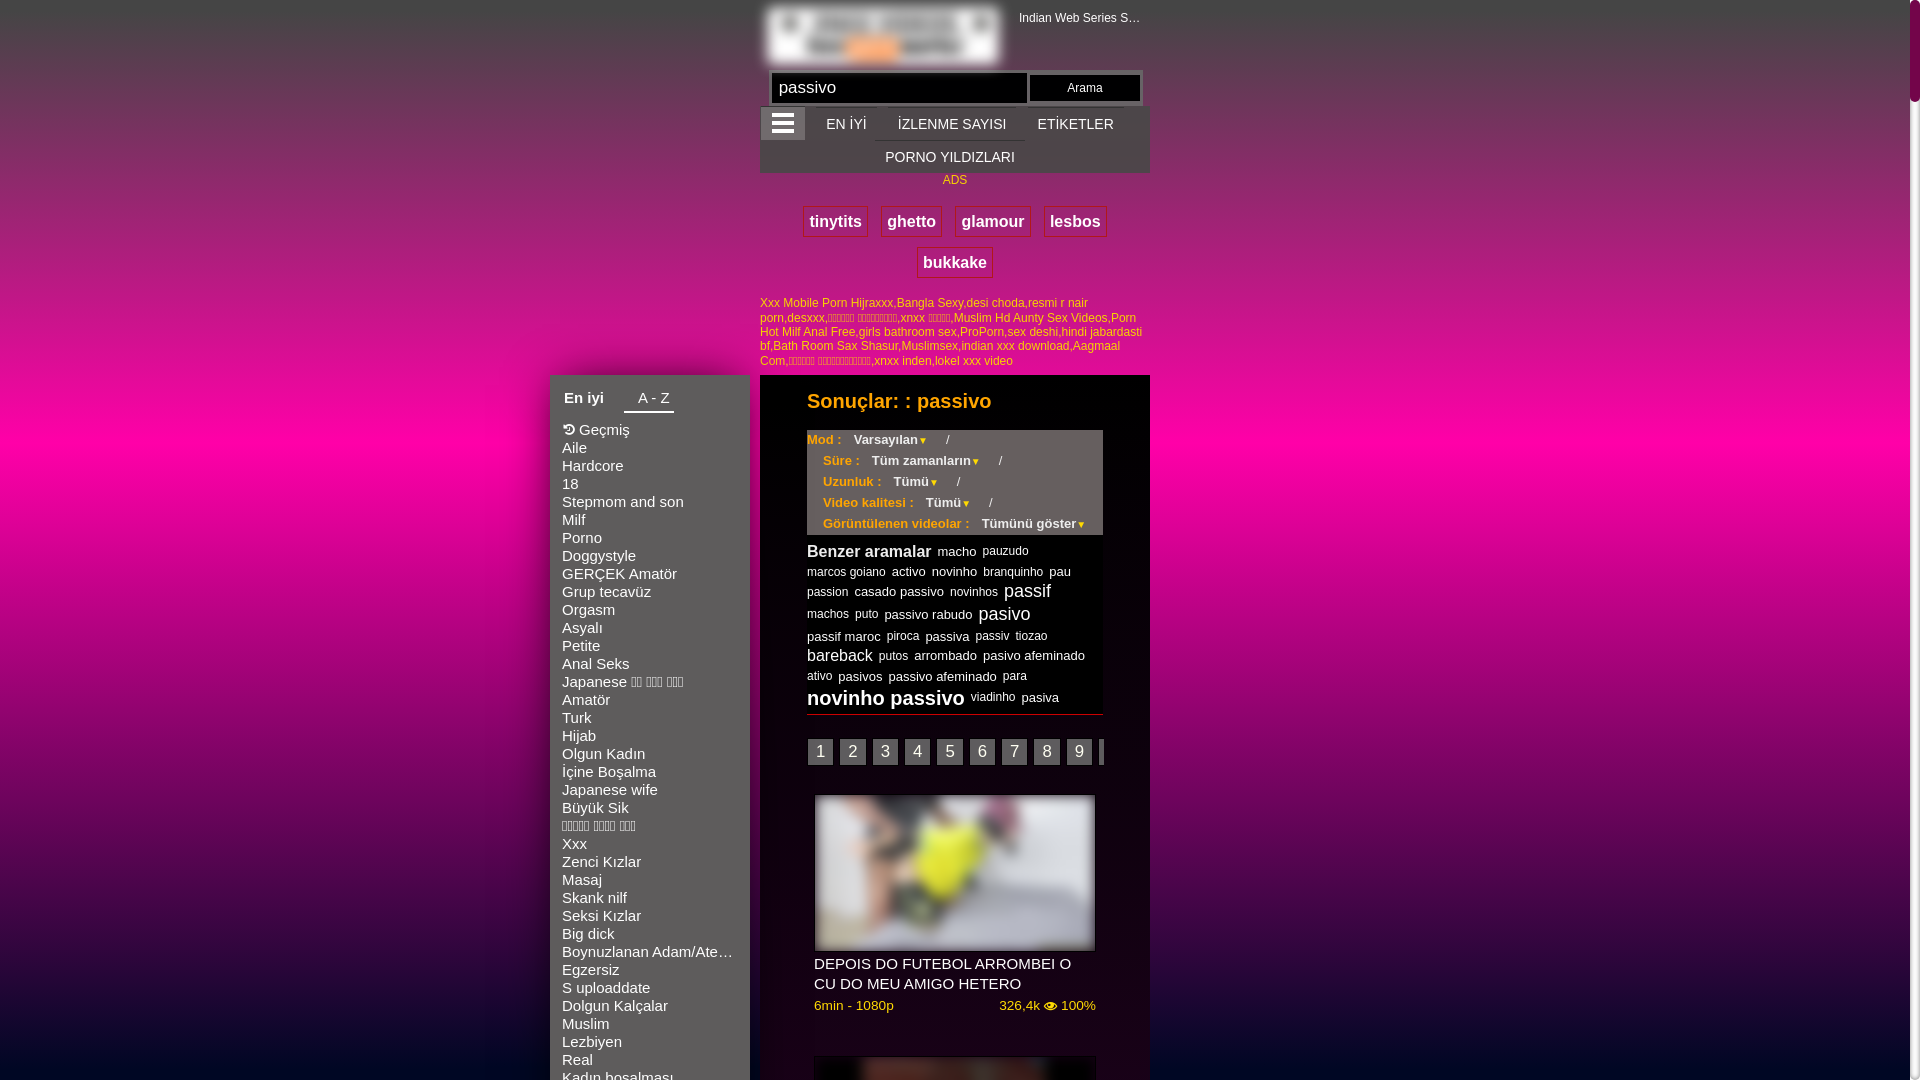 This screenshot has width=1920, height=1080. What do you see at coordinates (650, 538) in the screenshot?
I see `Porno` at bounding box center [650, 538].